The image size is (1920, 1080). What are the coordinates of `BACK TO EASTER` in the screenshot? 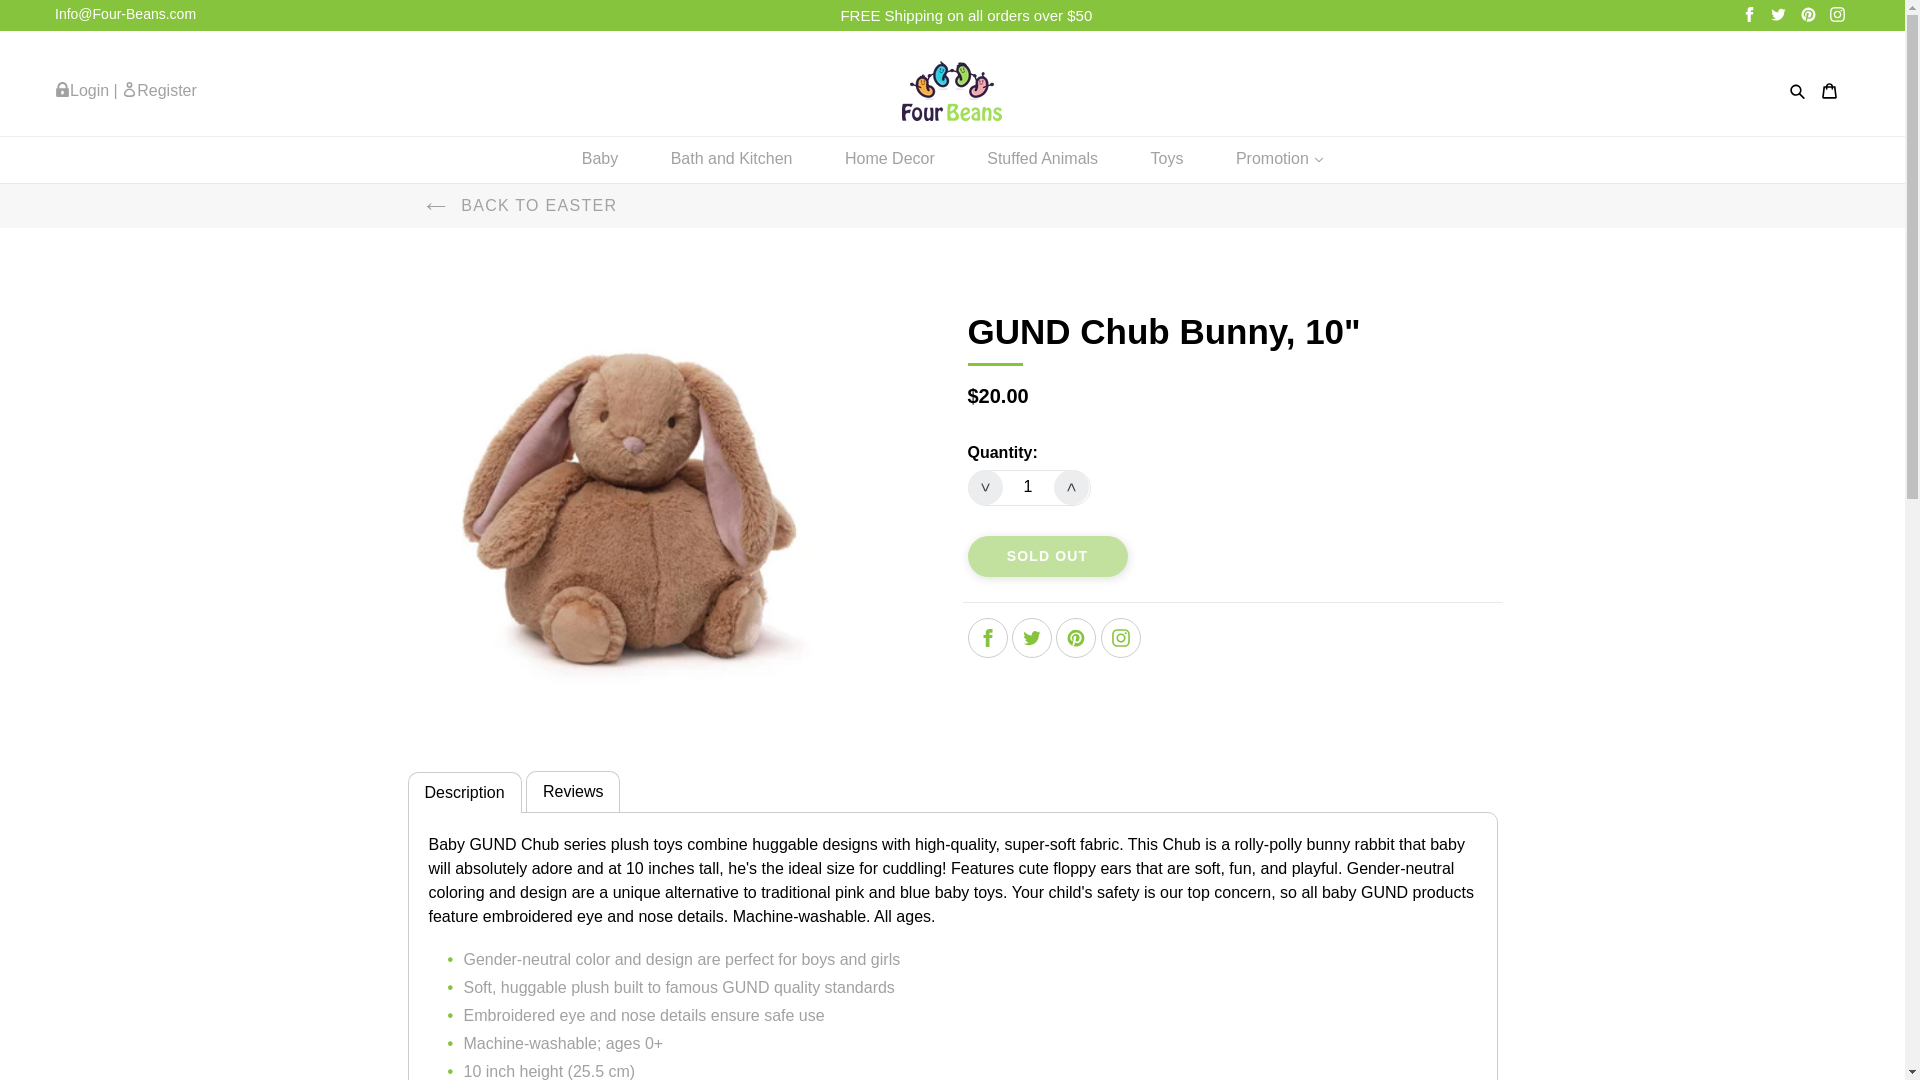 It's located at (521, 205).